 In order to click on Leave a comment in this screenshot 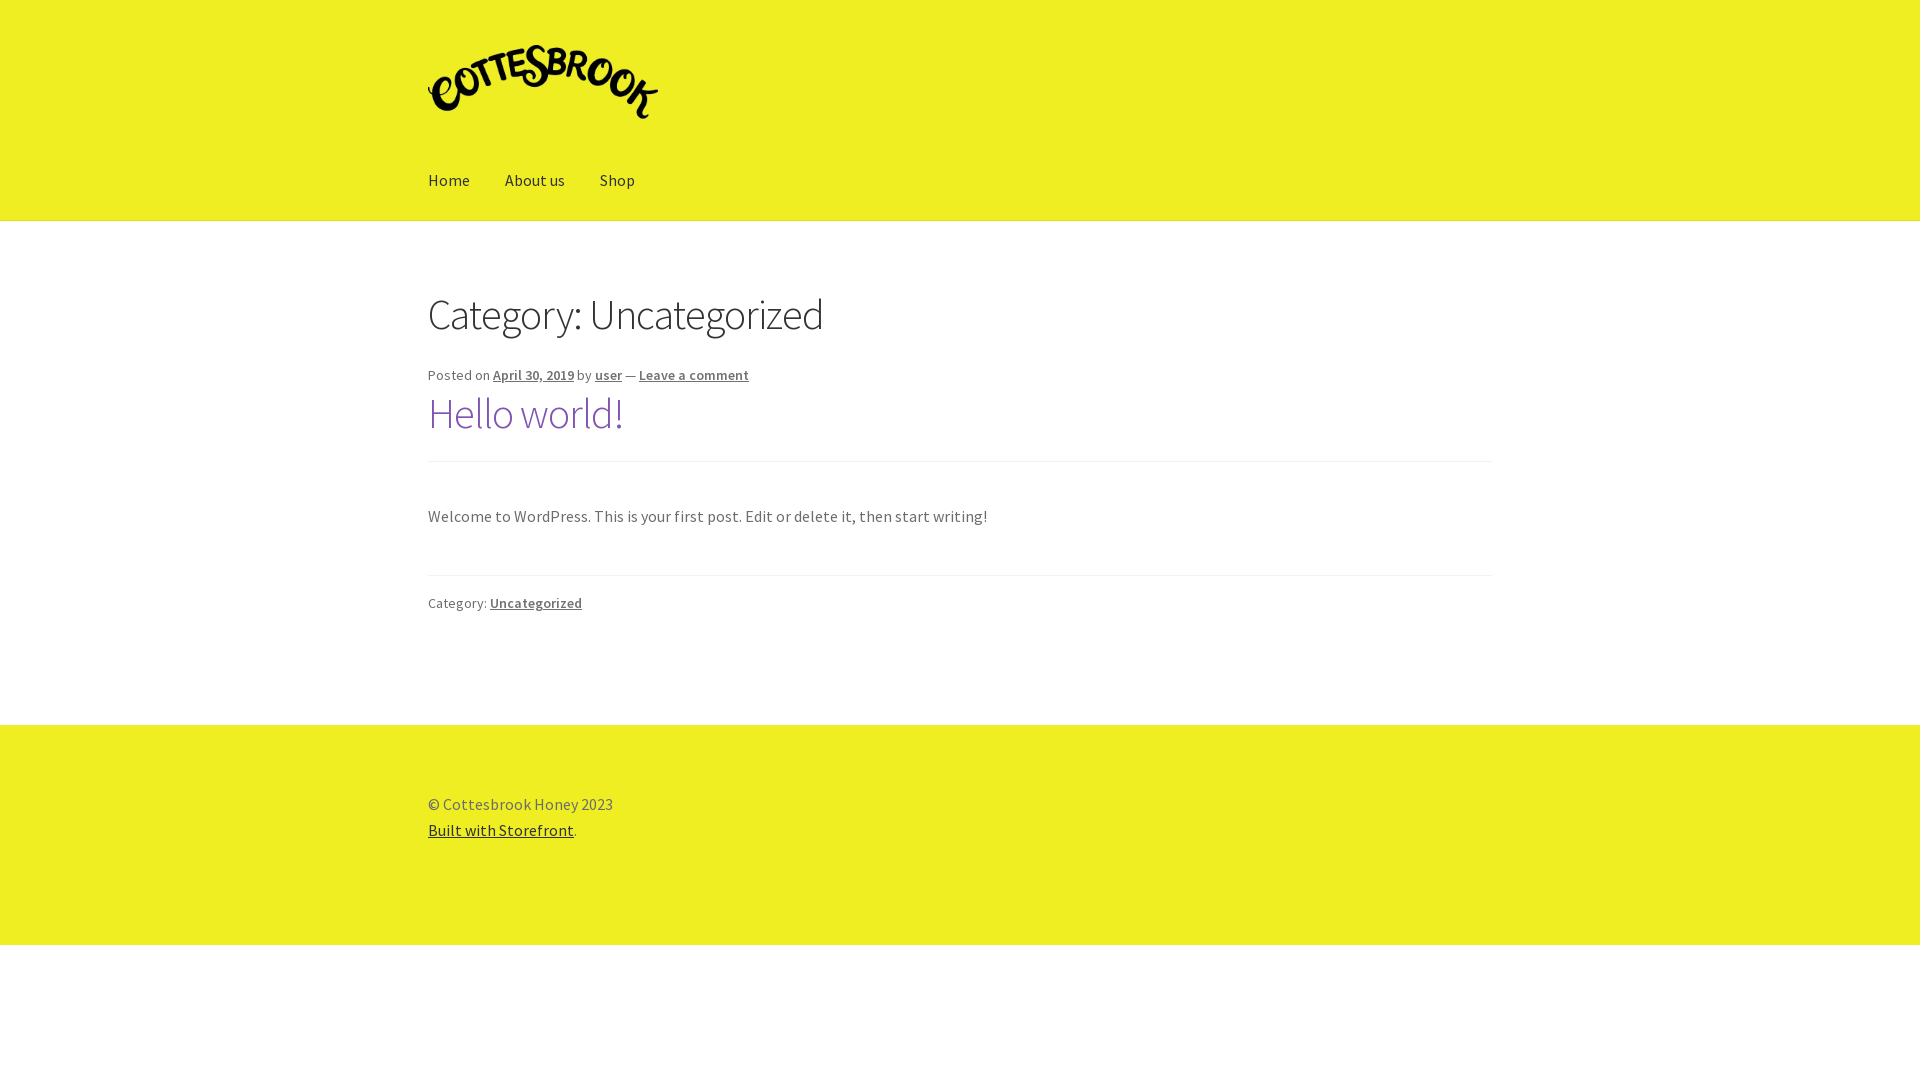, I will do `click(694, 375)`.